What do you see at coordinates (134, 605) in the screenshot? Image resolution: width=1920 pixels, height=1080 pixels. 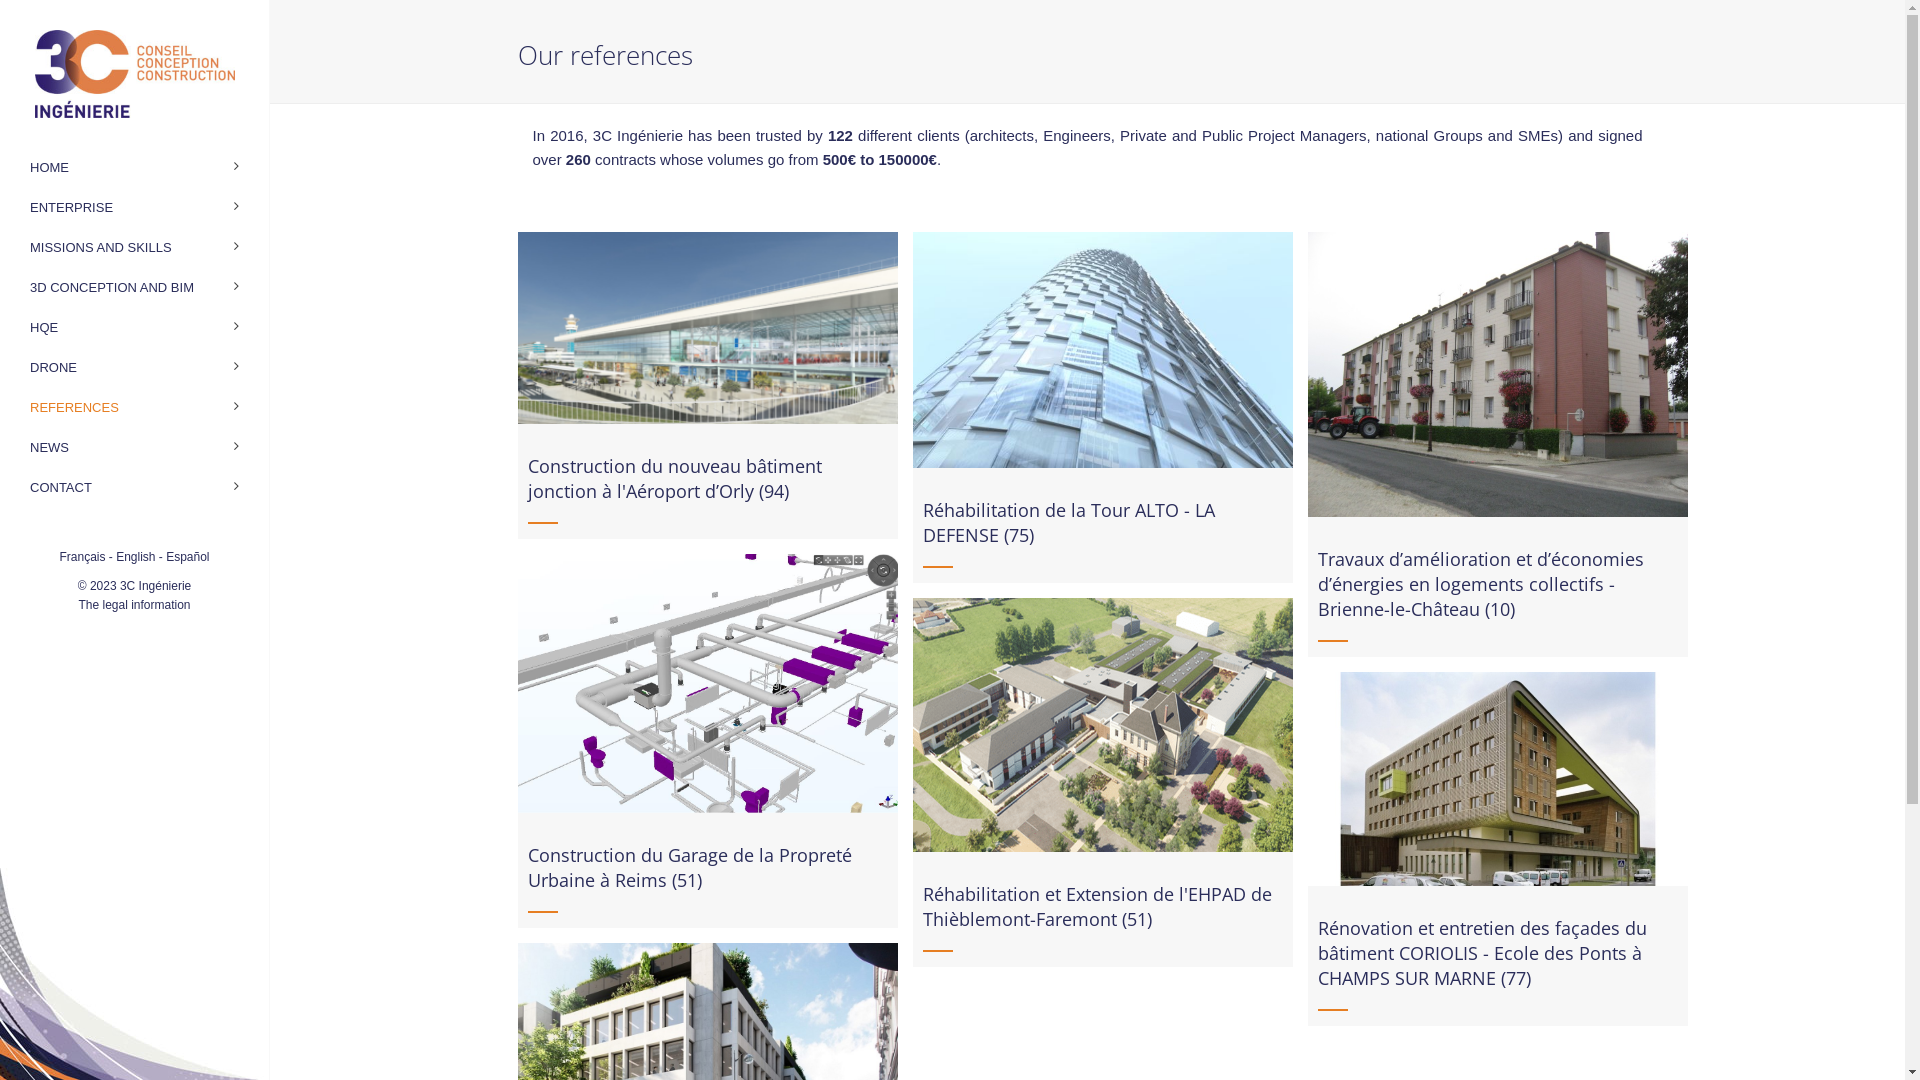 I see `The legal information` at bounding box center [134, 605].